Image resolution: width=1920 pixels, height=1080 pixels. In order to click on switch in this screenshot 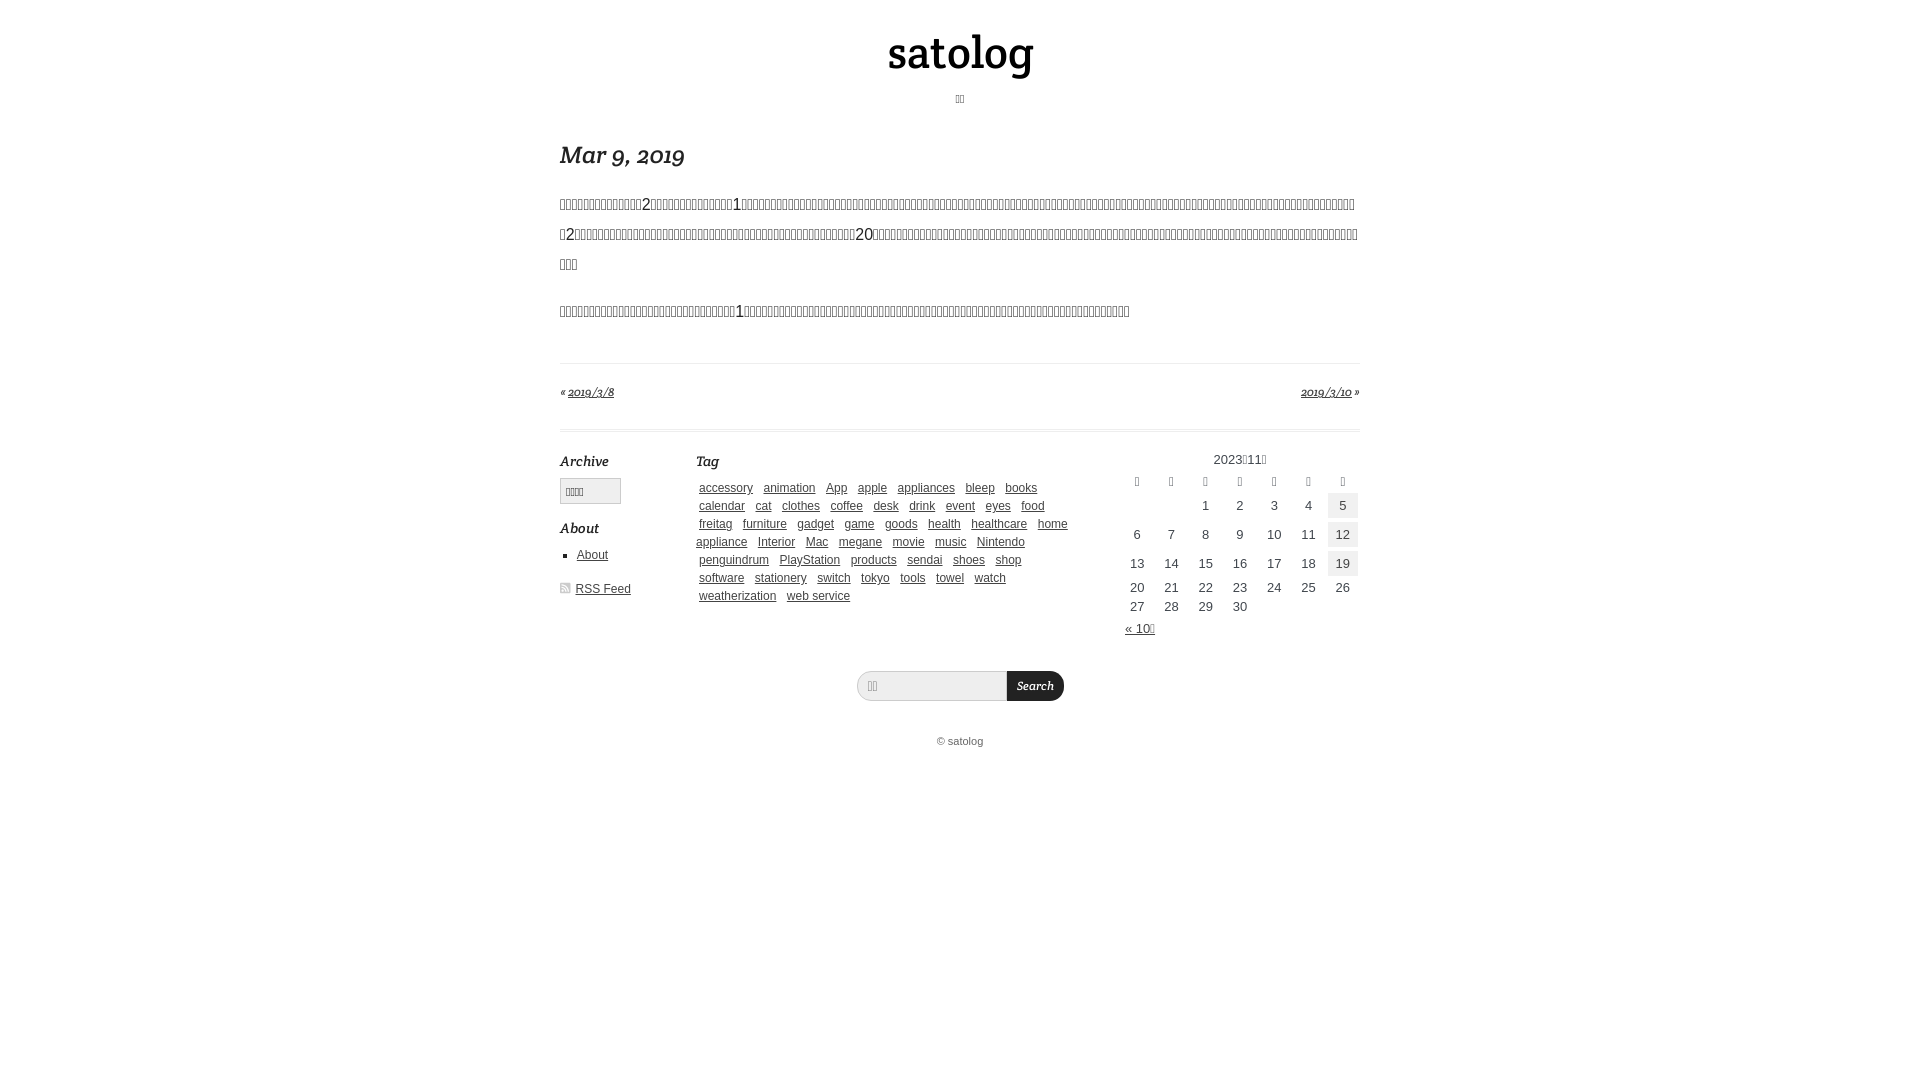, I will do `click(834, 578)`.